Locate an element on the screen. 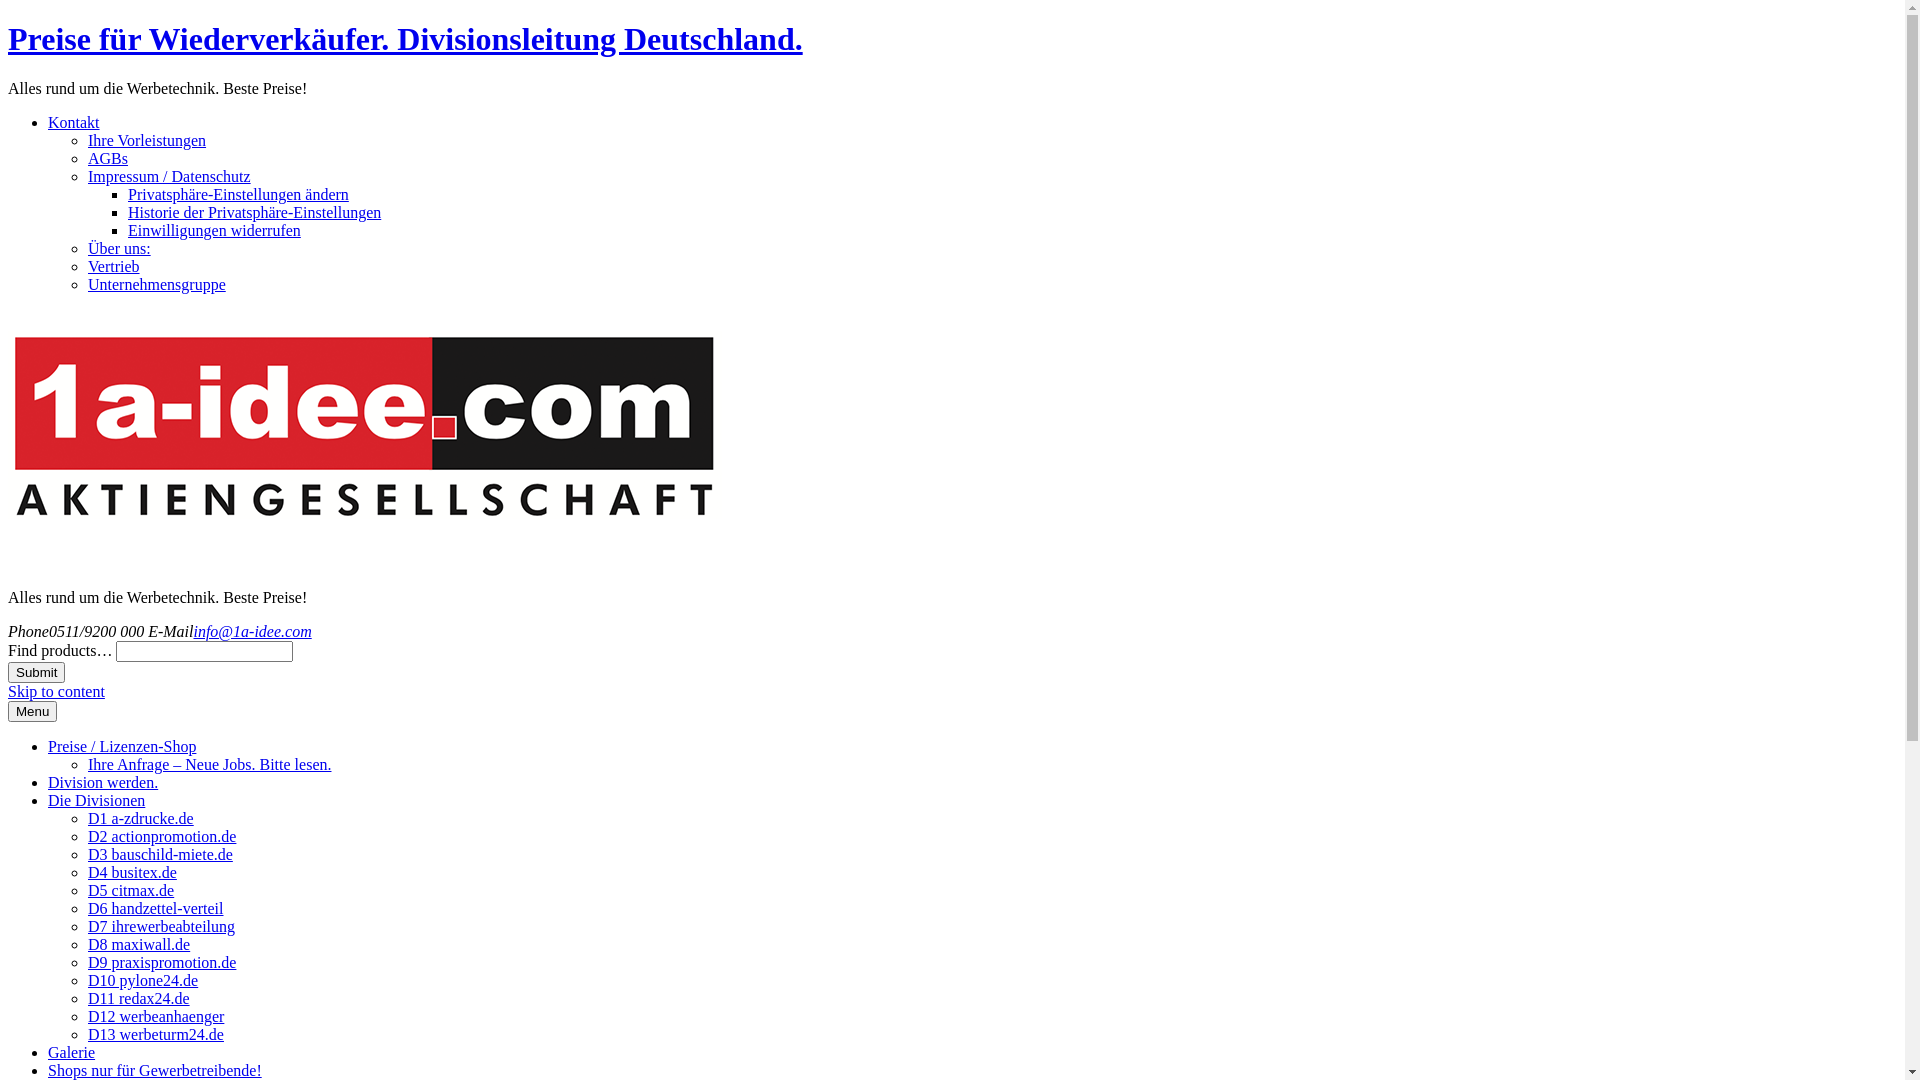  D12 werbeanhaenger is located at coordinates (156, 1016).